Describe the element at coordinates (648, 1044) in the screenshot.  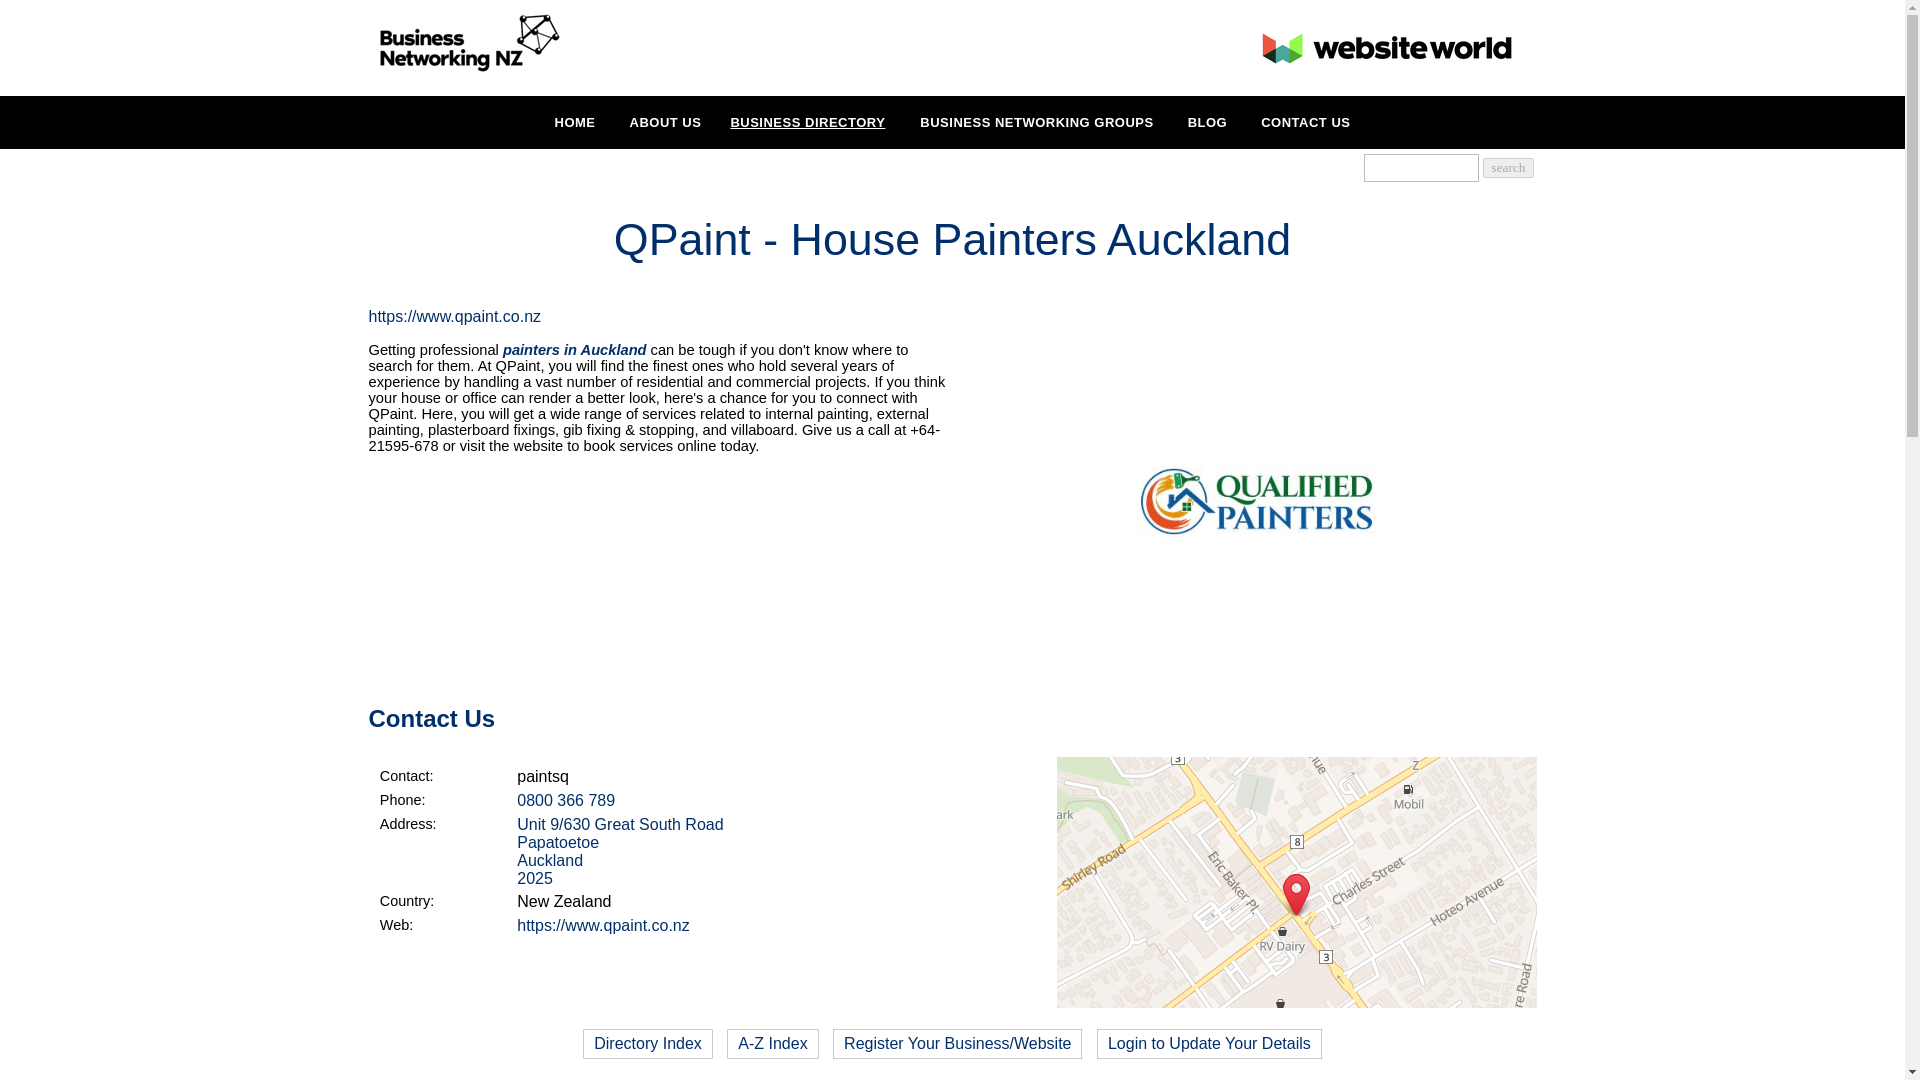
I see `Directory Index` at that location.